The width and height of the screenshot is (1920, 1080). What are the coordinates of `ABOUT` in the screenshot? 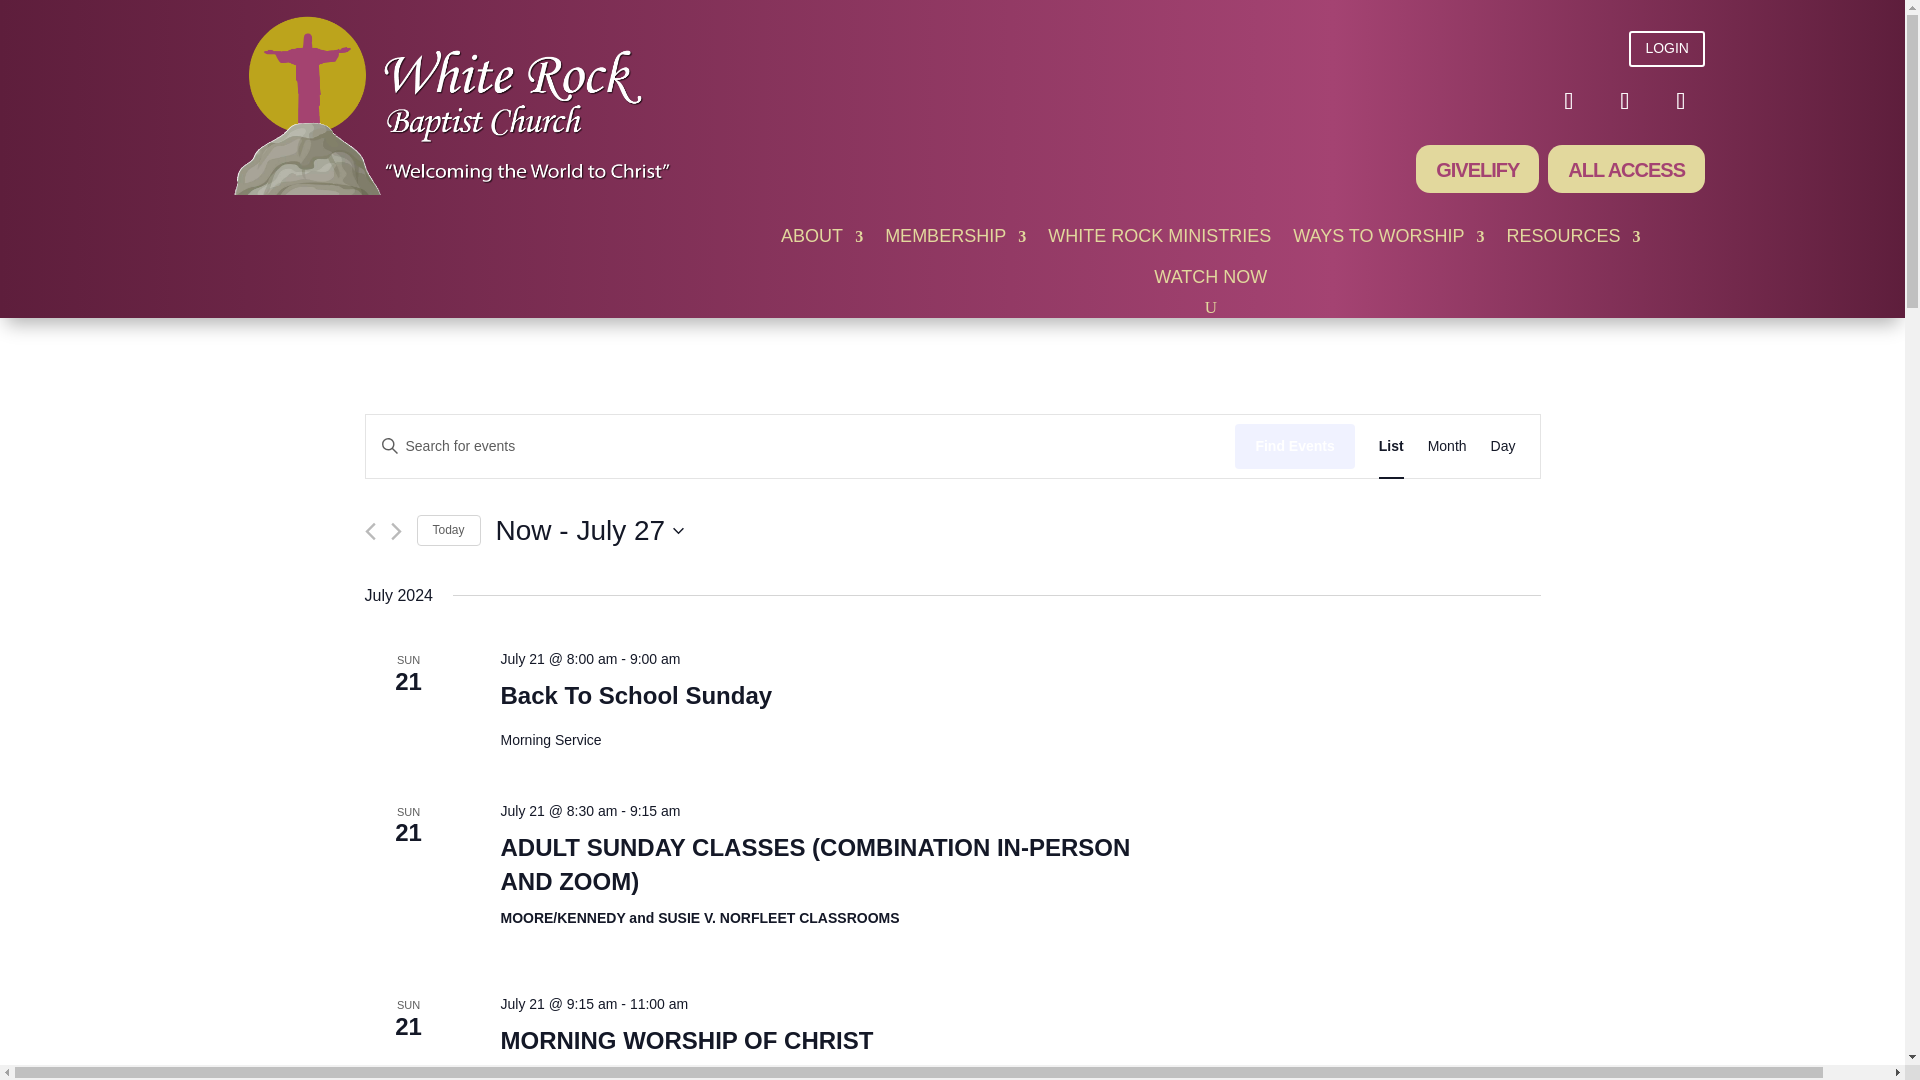 It's located at (822, 240).